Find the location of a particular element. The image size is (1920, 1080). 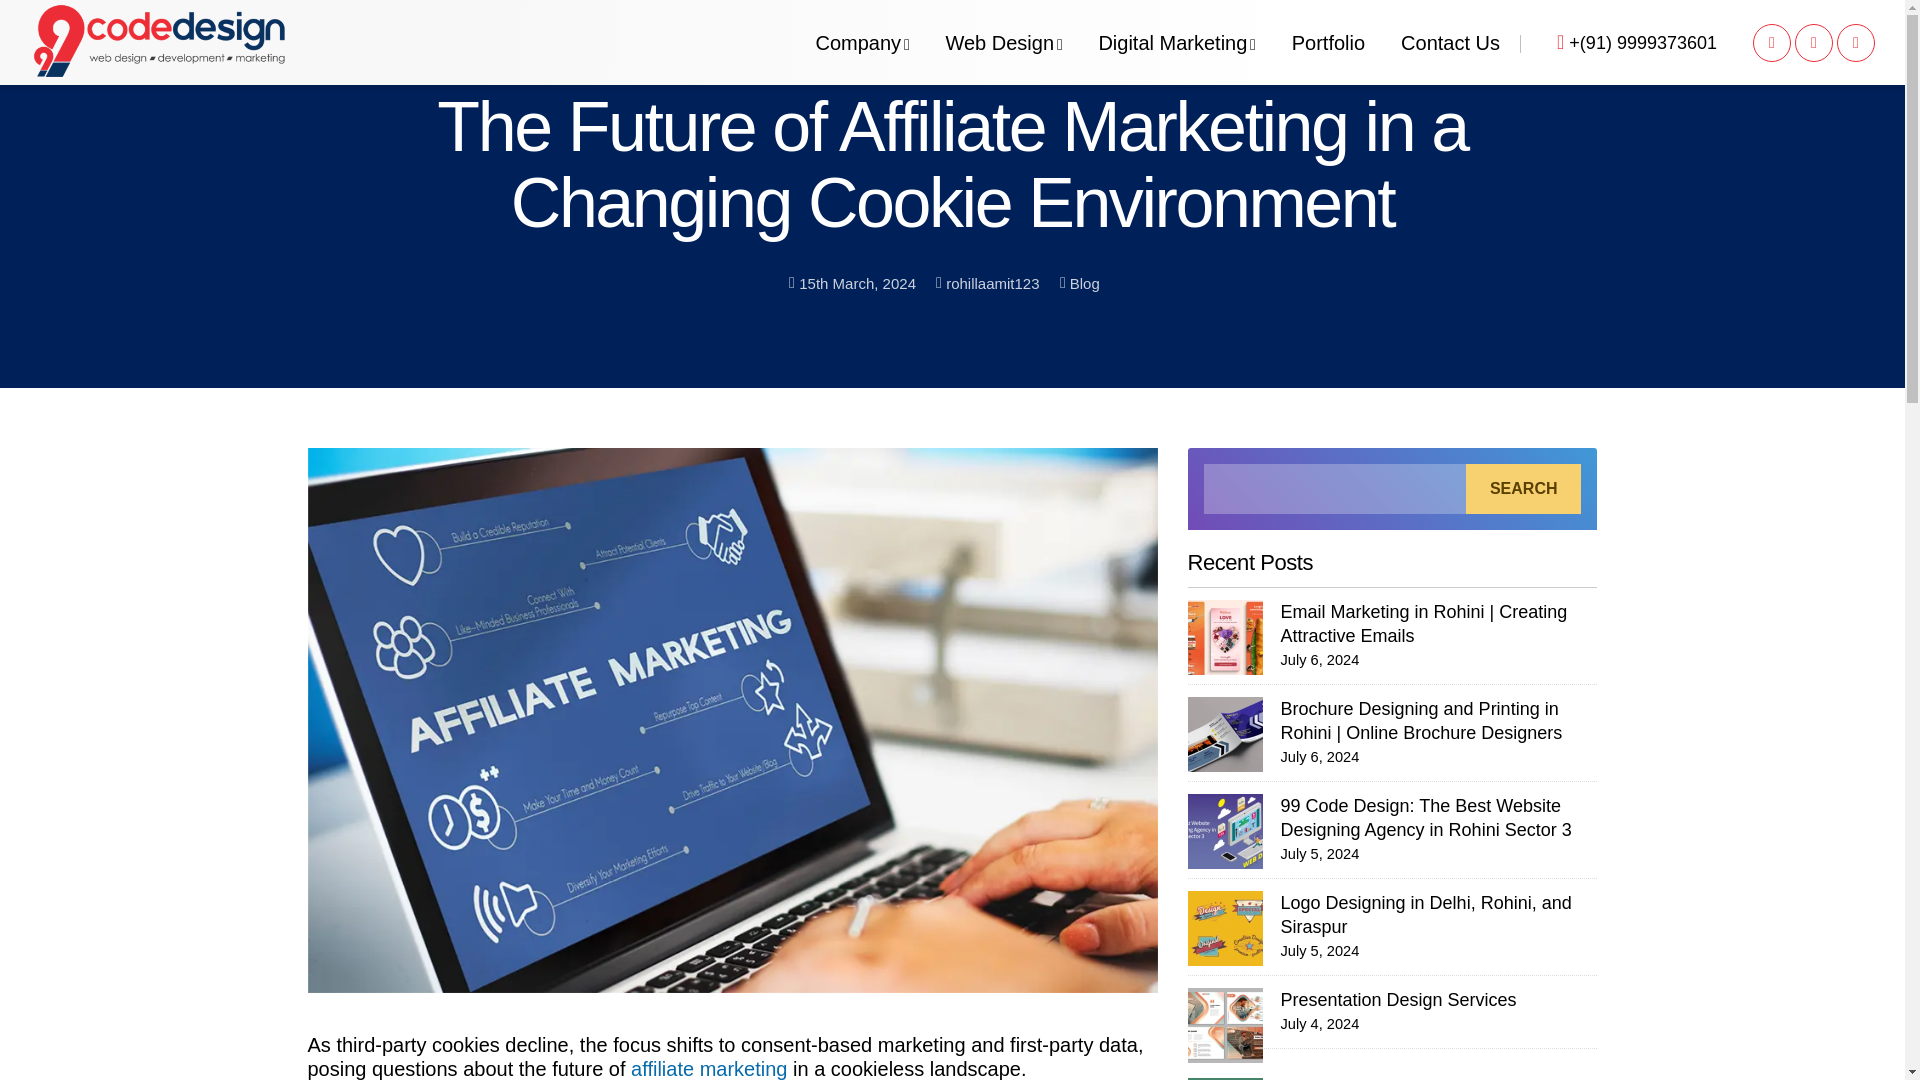

Blog is located at coordinates (1814, 42).